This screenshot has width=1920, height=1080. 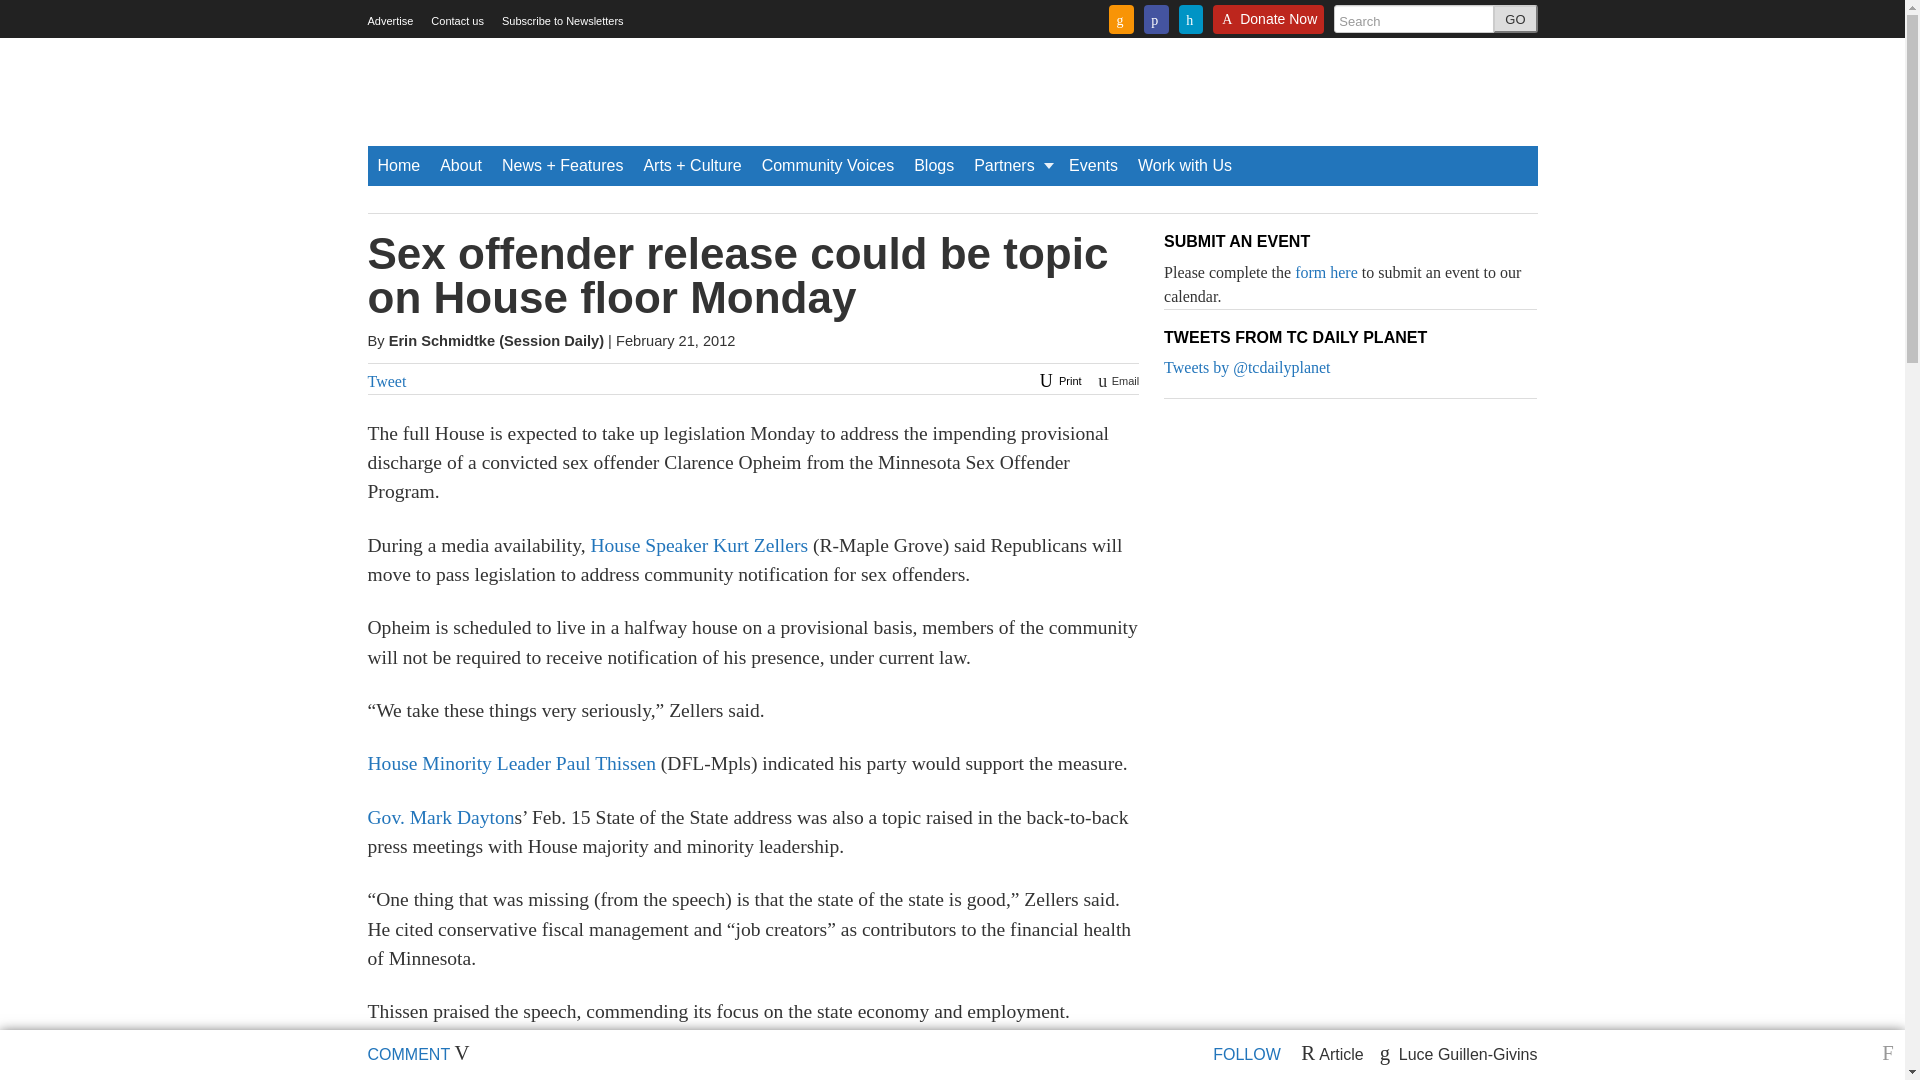 What do you see at coordinates (388, 380) in the screenshot?
I see `Tweet` at bounding box center [388, 380].